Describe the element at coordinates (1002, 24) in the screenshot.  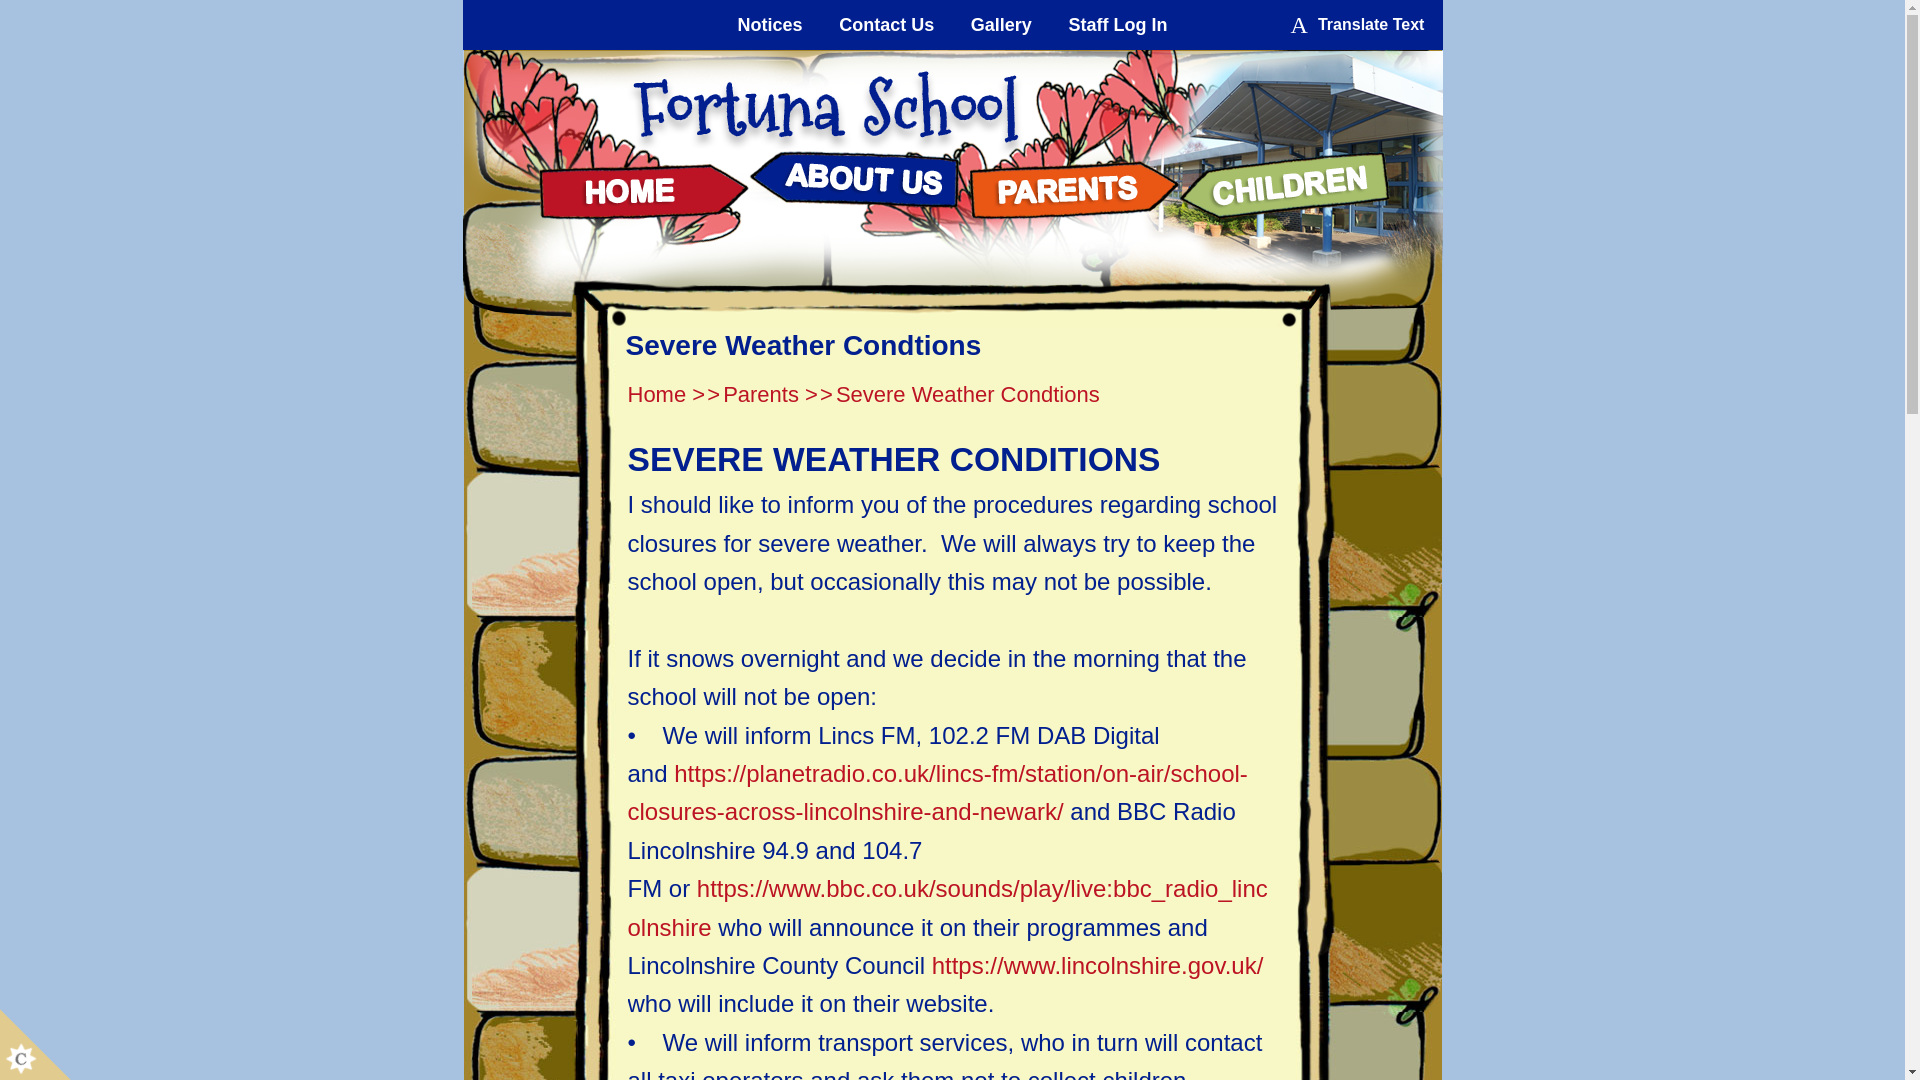
I see `Gallery` at that location.